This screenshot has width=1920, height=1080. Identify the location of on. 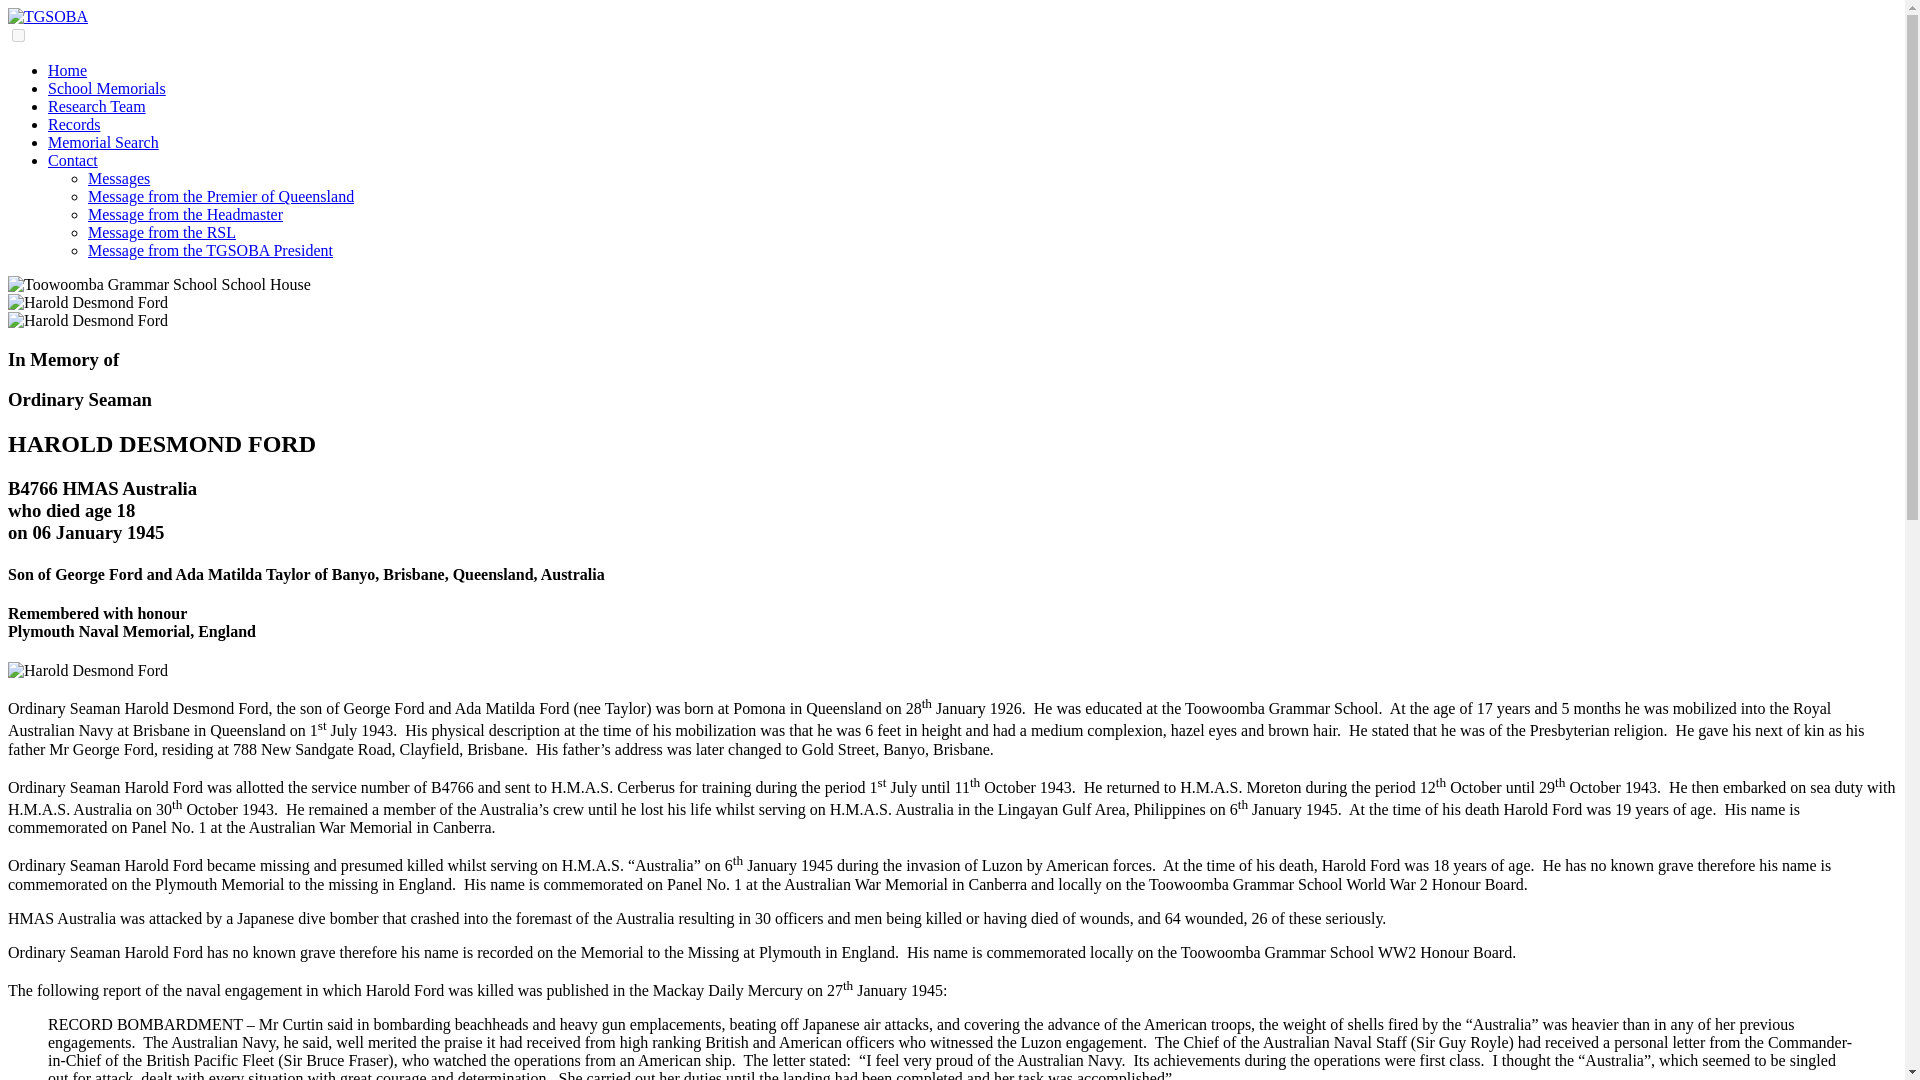
(18, 36).